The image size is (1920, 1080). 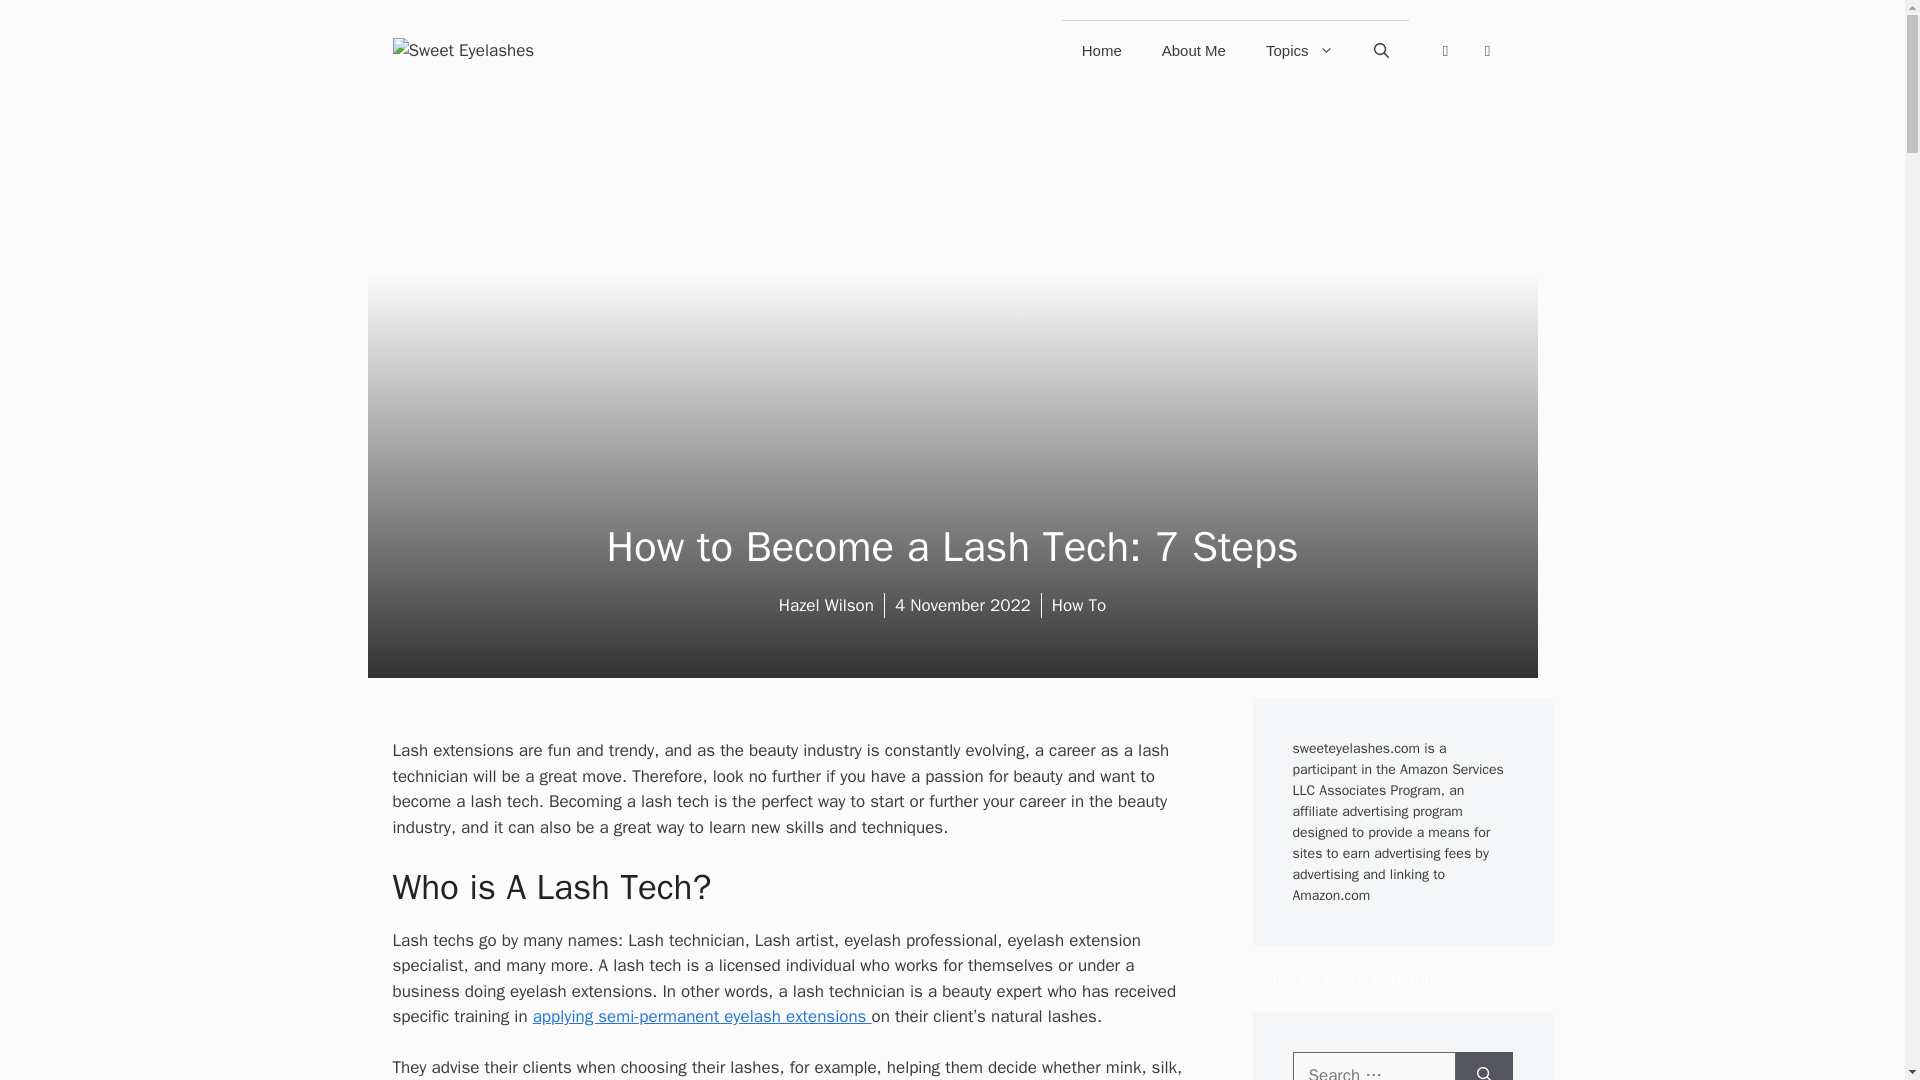 What do you see at coordinates (1102, 50) in the screenshot?
I see `Home` at bounding box center [1102, 50].